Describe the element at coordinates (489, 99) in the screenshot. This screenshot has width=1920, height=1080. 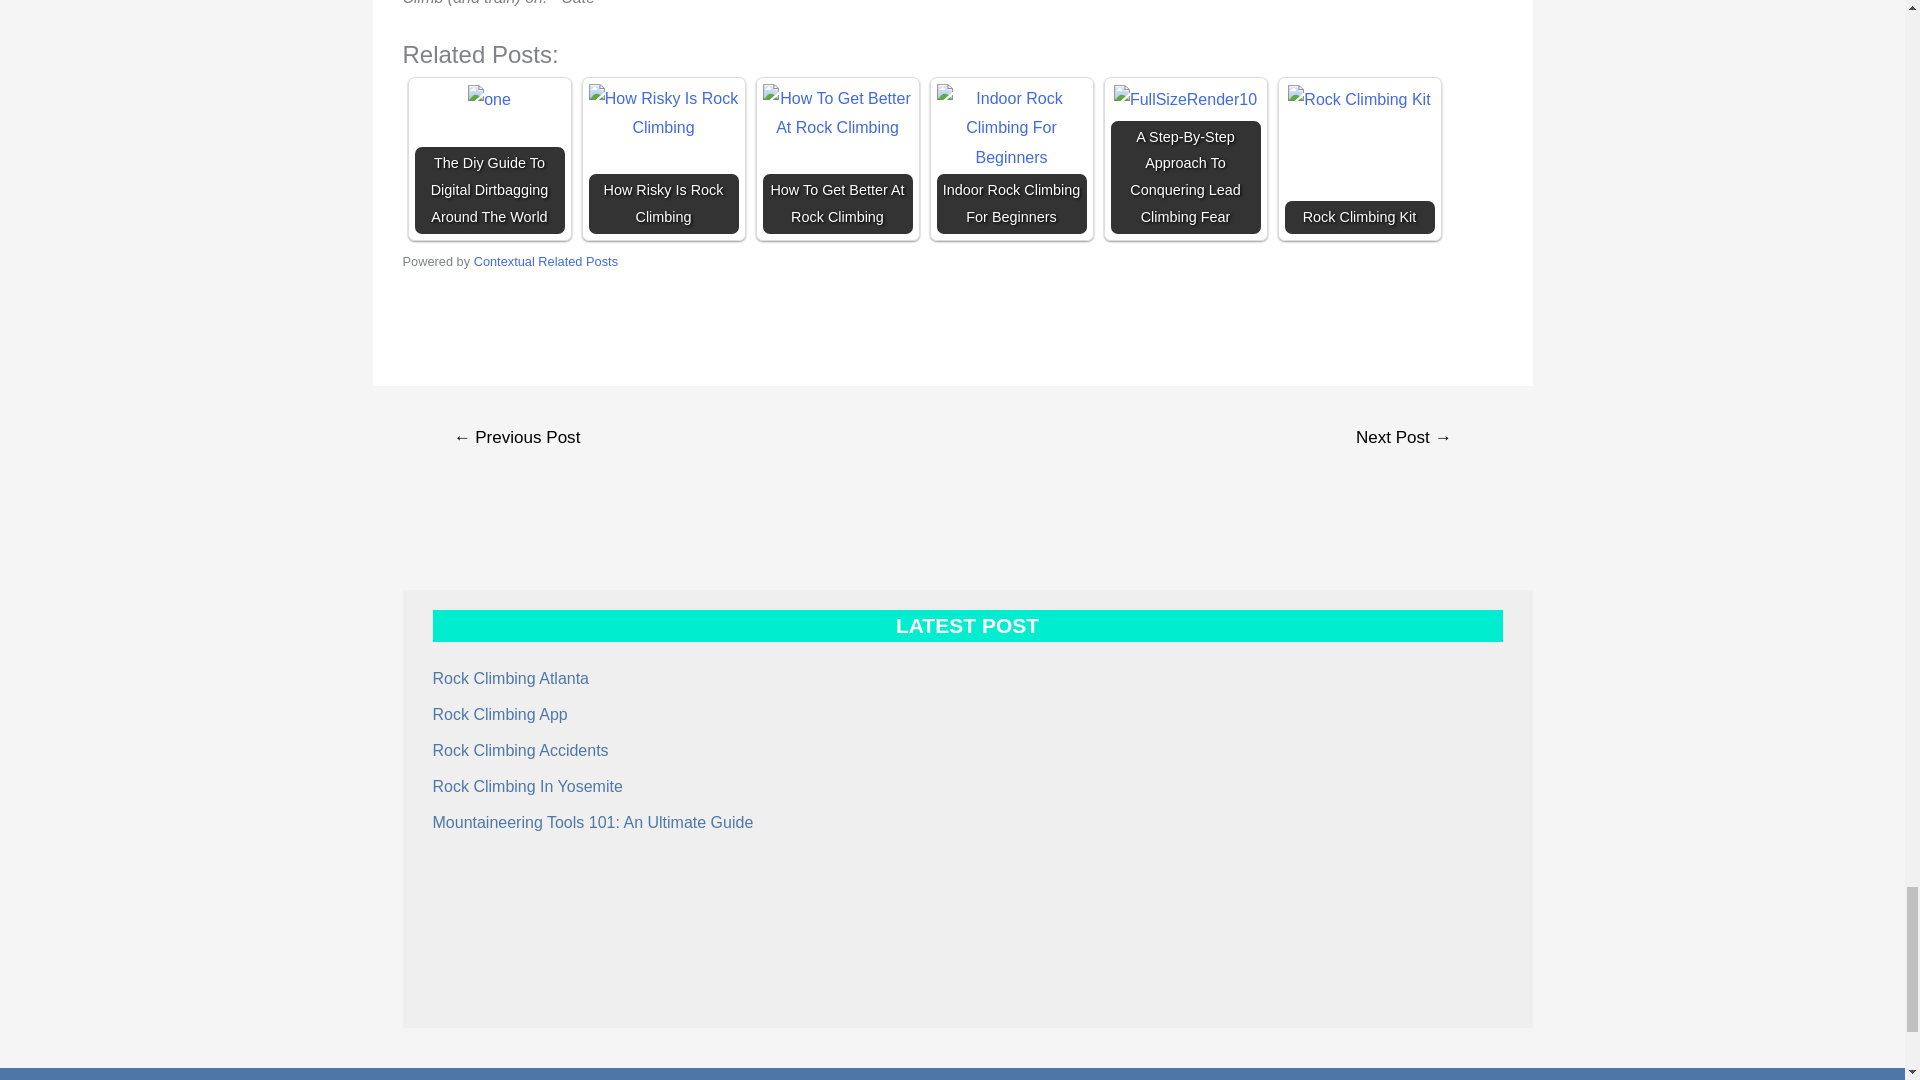
I see `The Diy Guide To Digital Dirtbagging Around The World` at that location.